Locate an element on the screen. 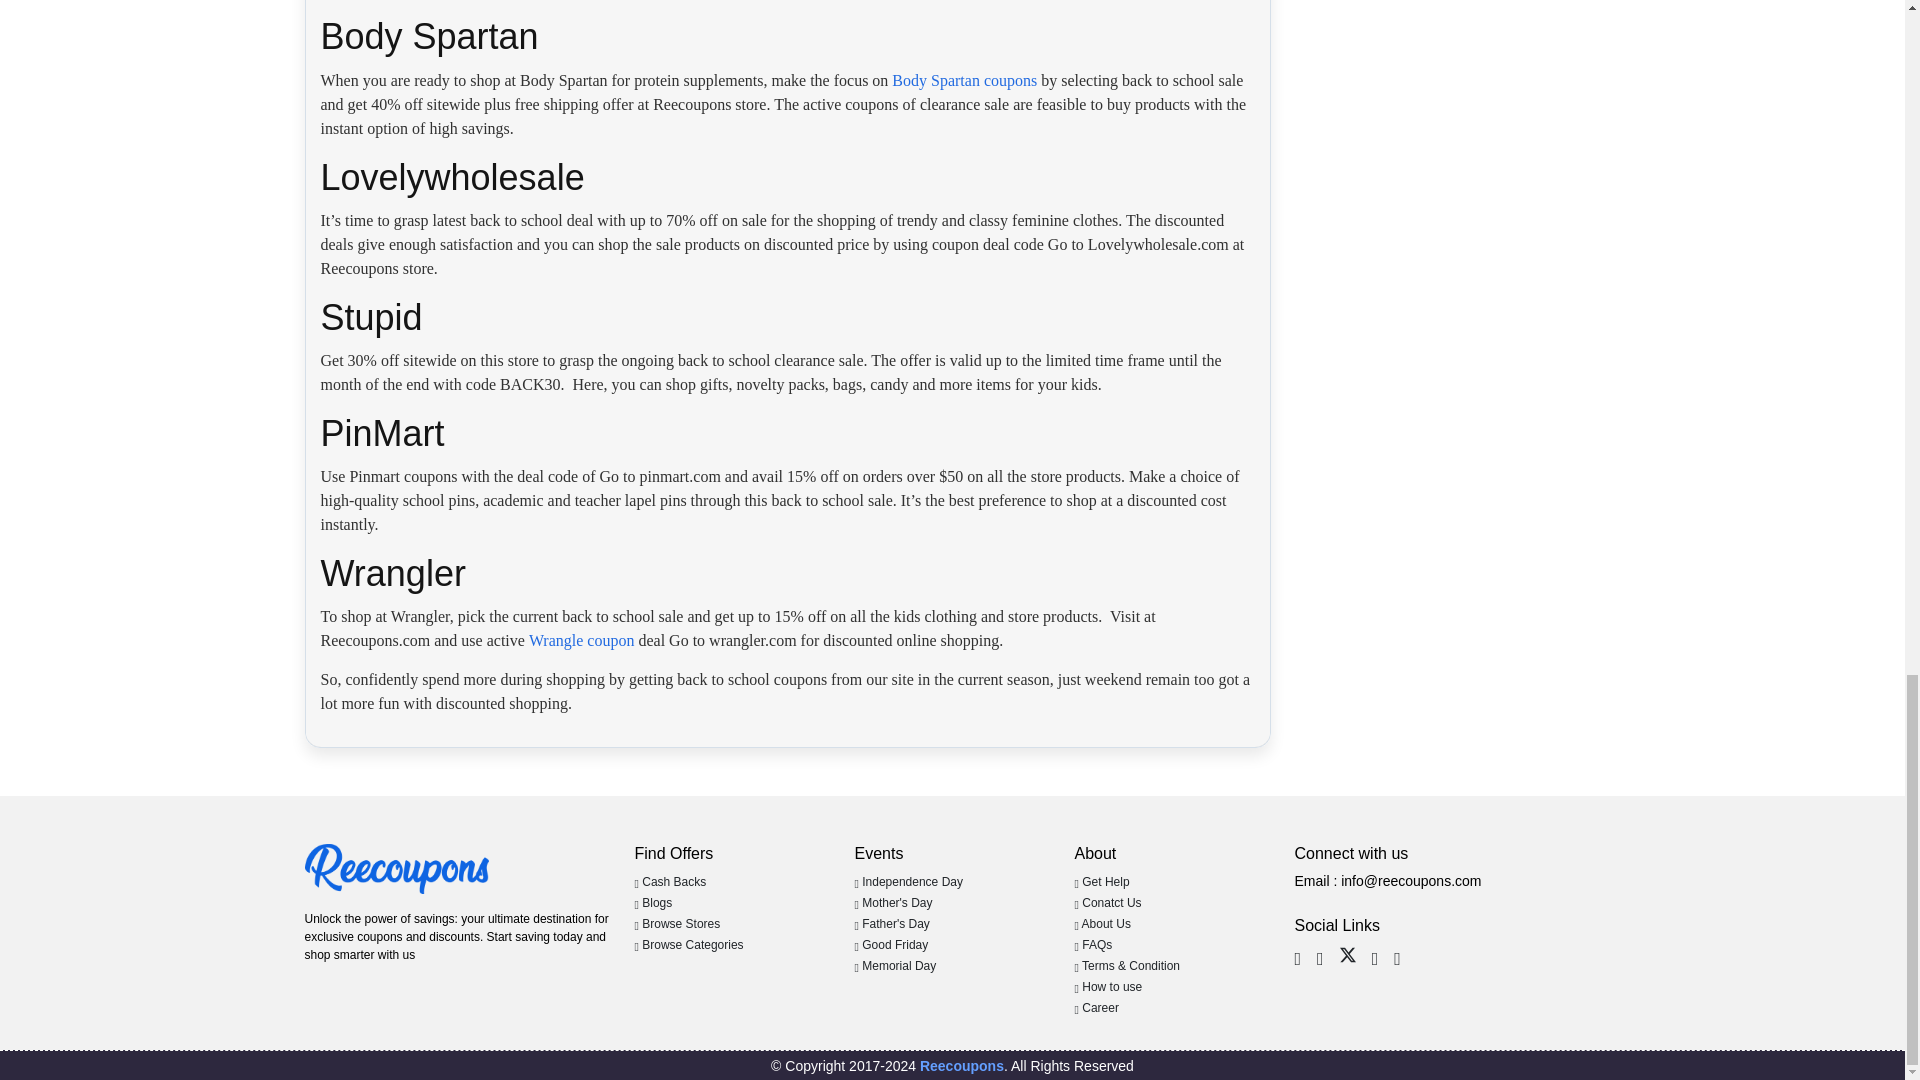 The height and width of the screenshot is (1080, 1920). Wrangle coupon is located at coordinates (582, 640).